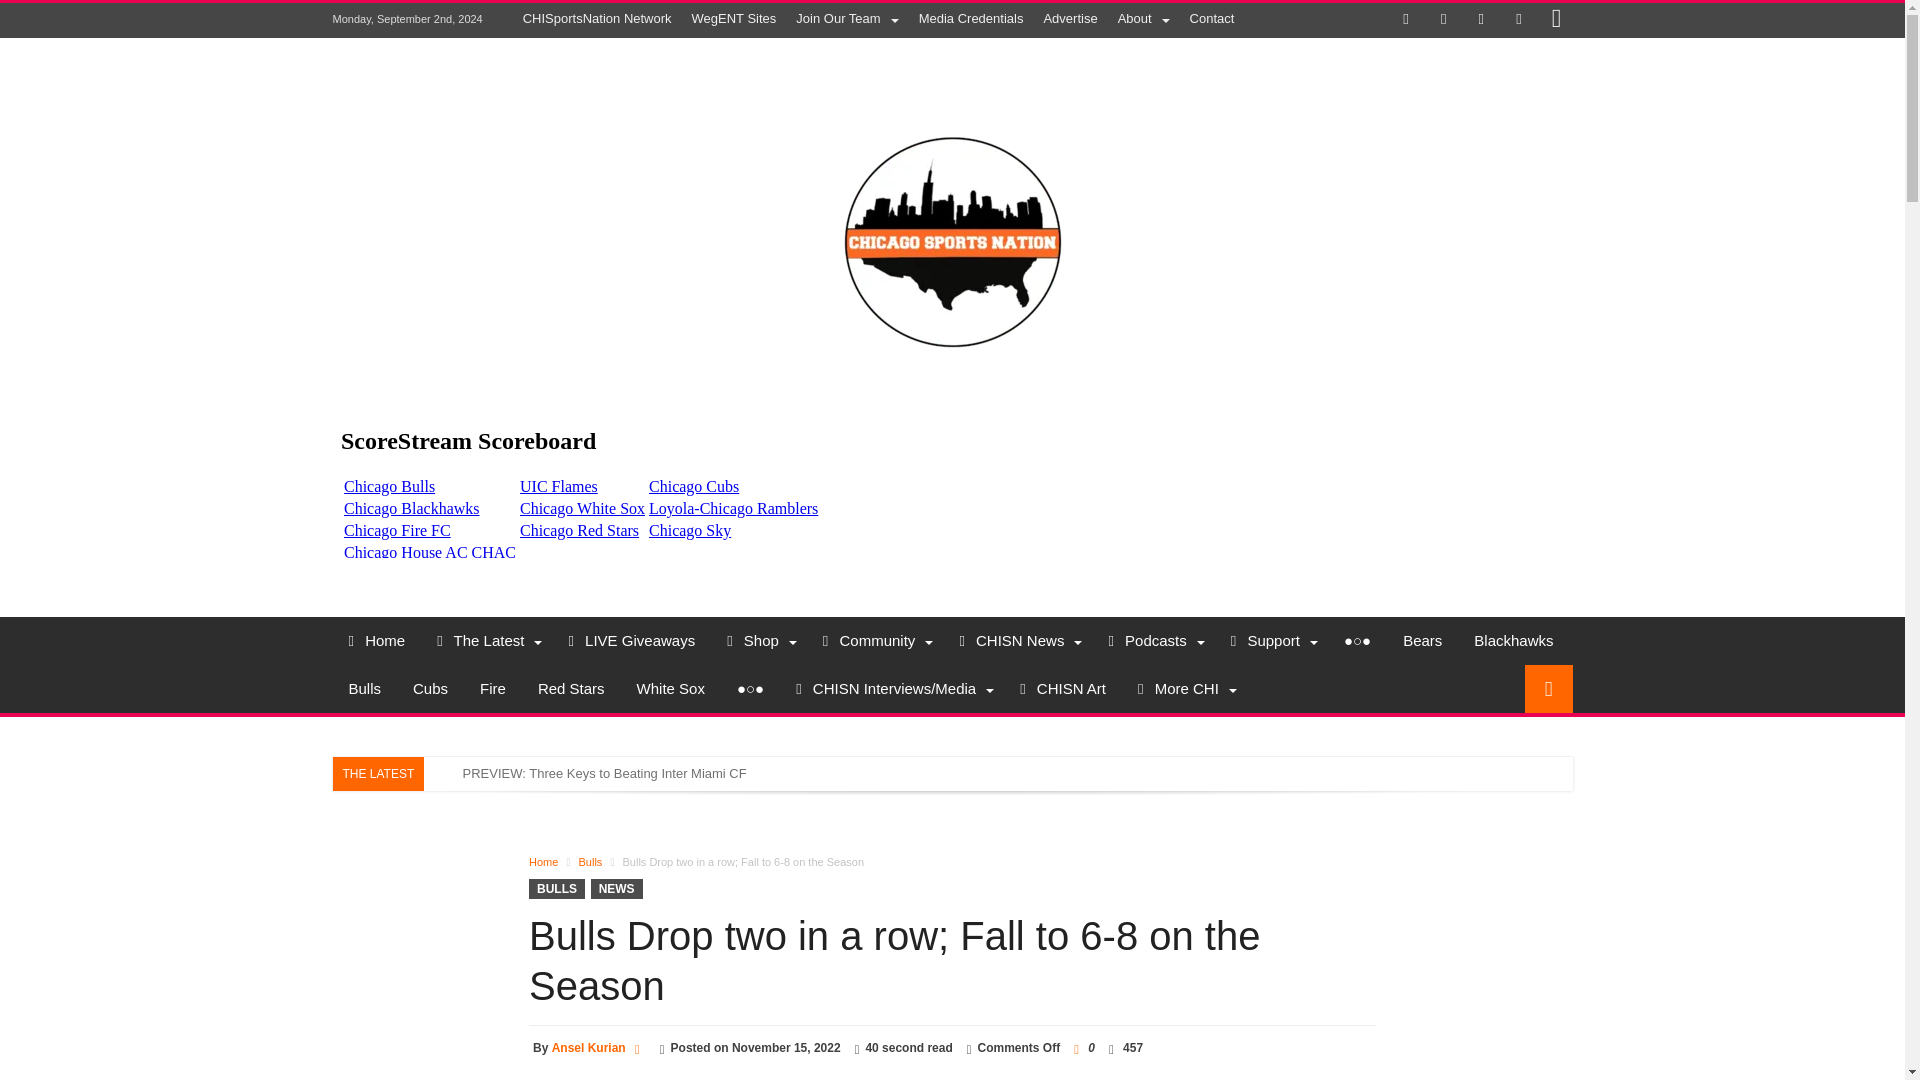 The image size is (1920, 1080). What do you see at coordinates (631, 640) in the screenshot?
I see `LIVE Giveaways` at bounding box center [631, 640].